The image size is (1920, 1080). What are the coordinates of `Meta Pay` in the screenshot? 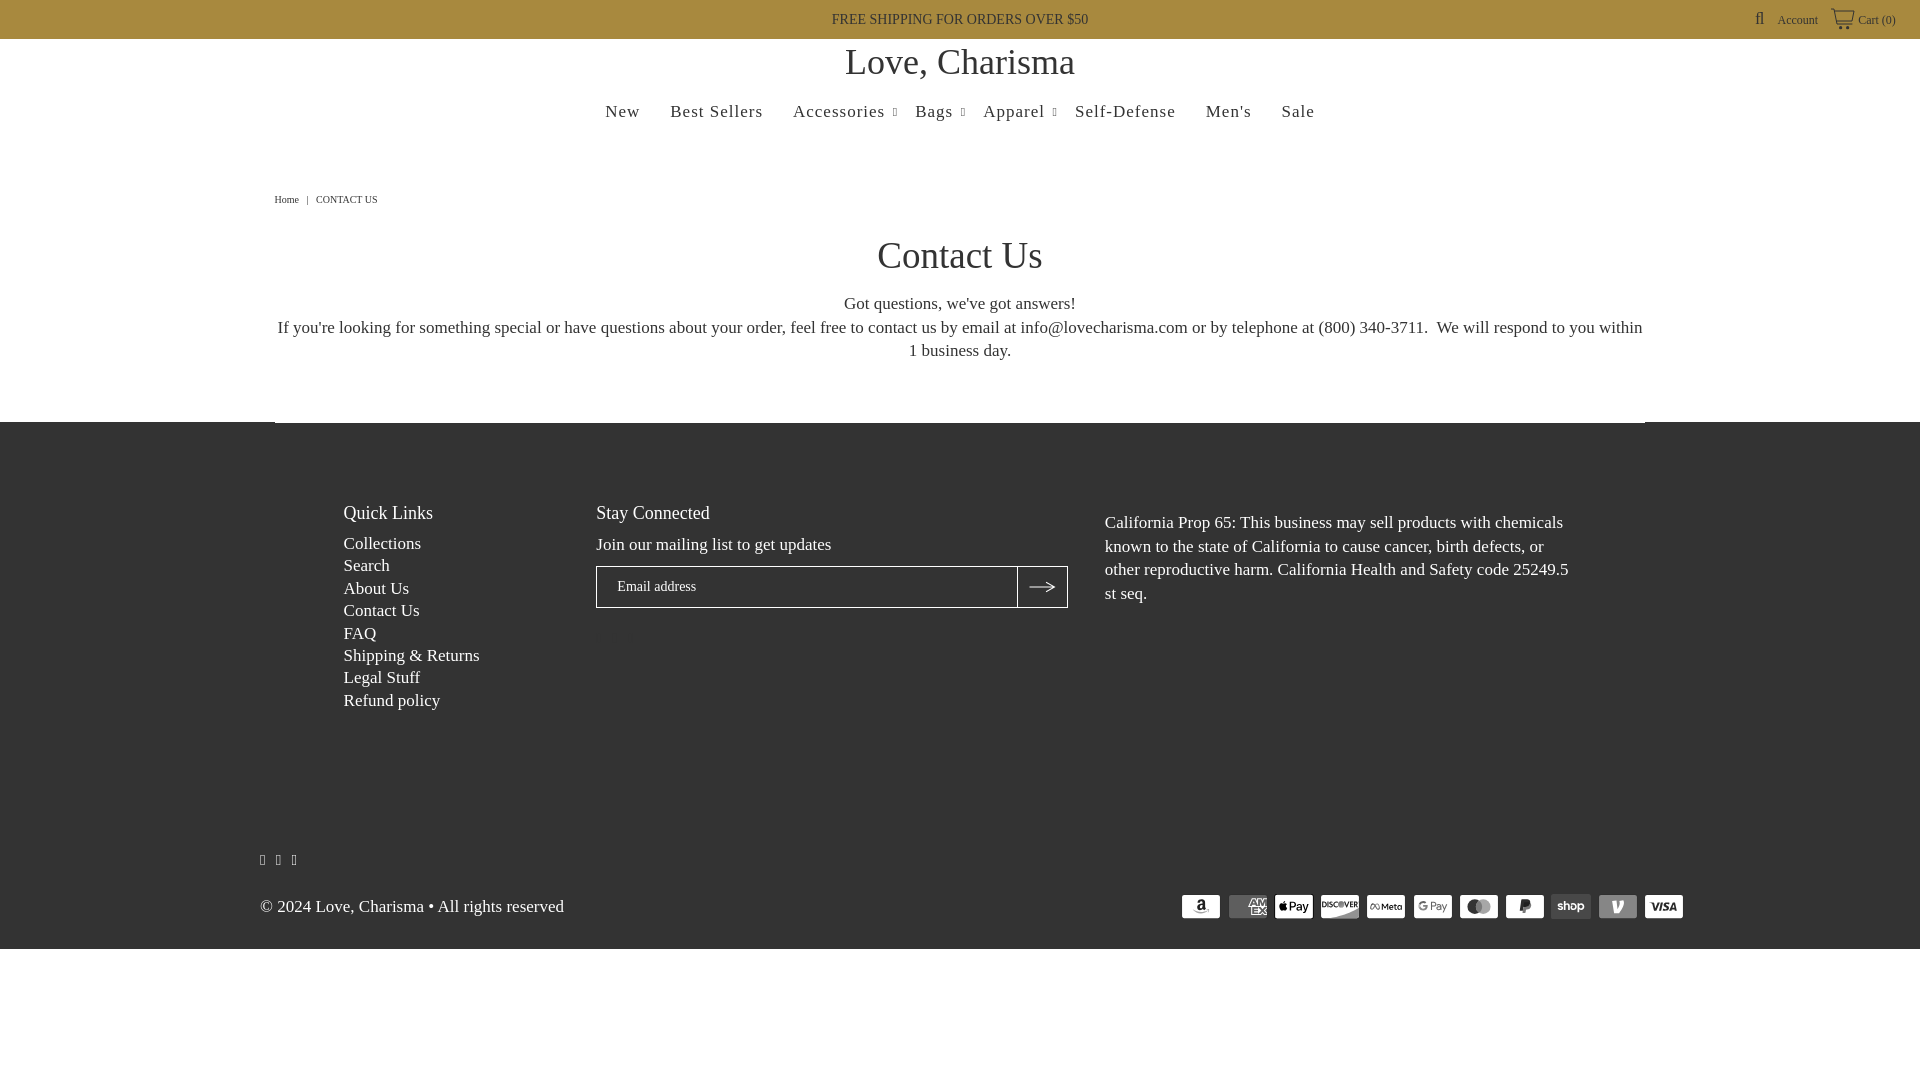 It's located at (1385, 906).